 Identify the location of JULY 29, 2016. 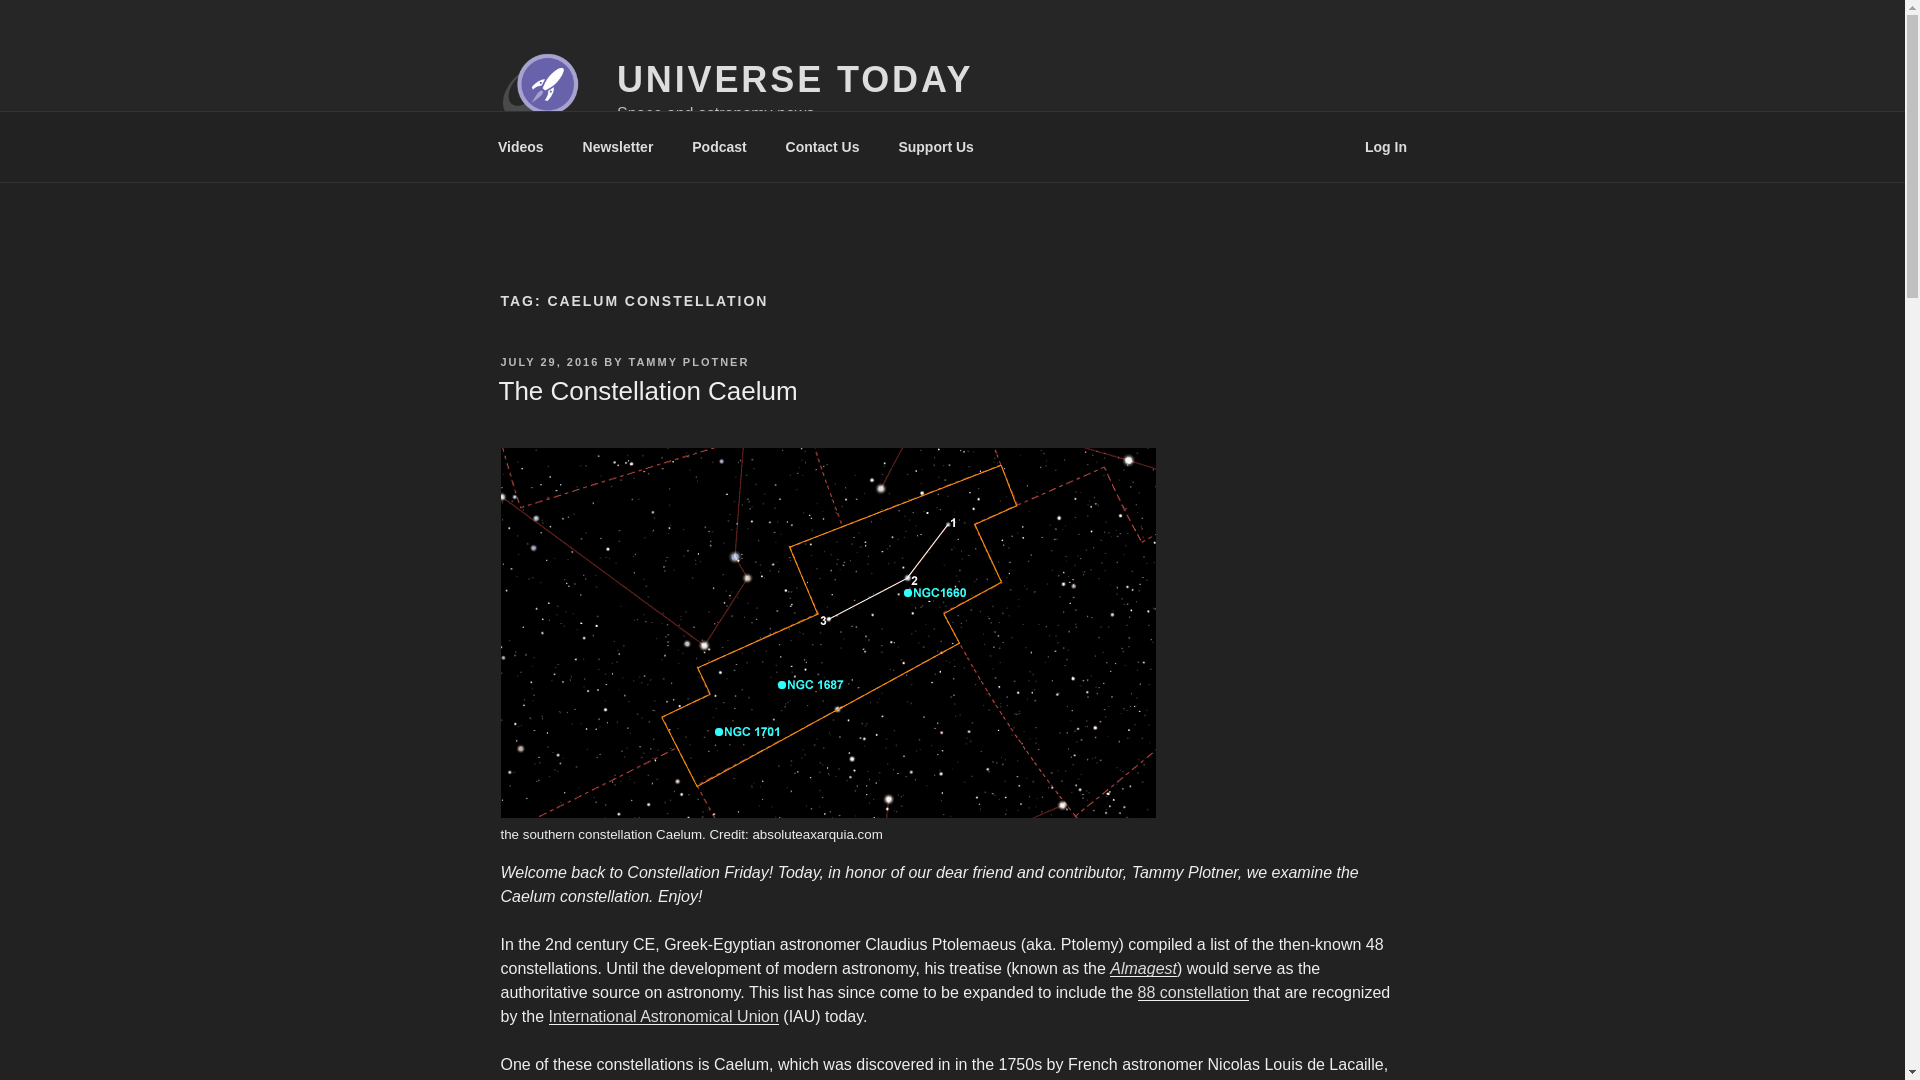
(549, 362).